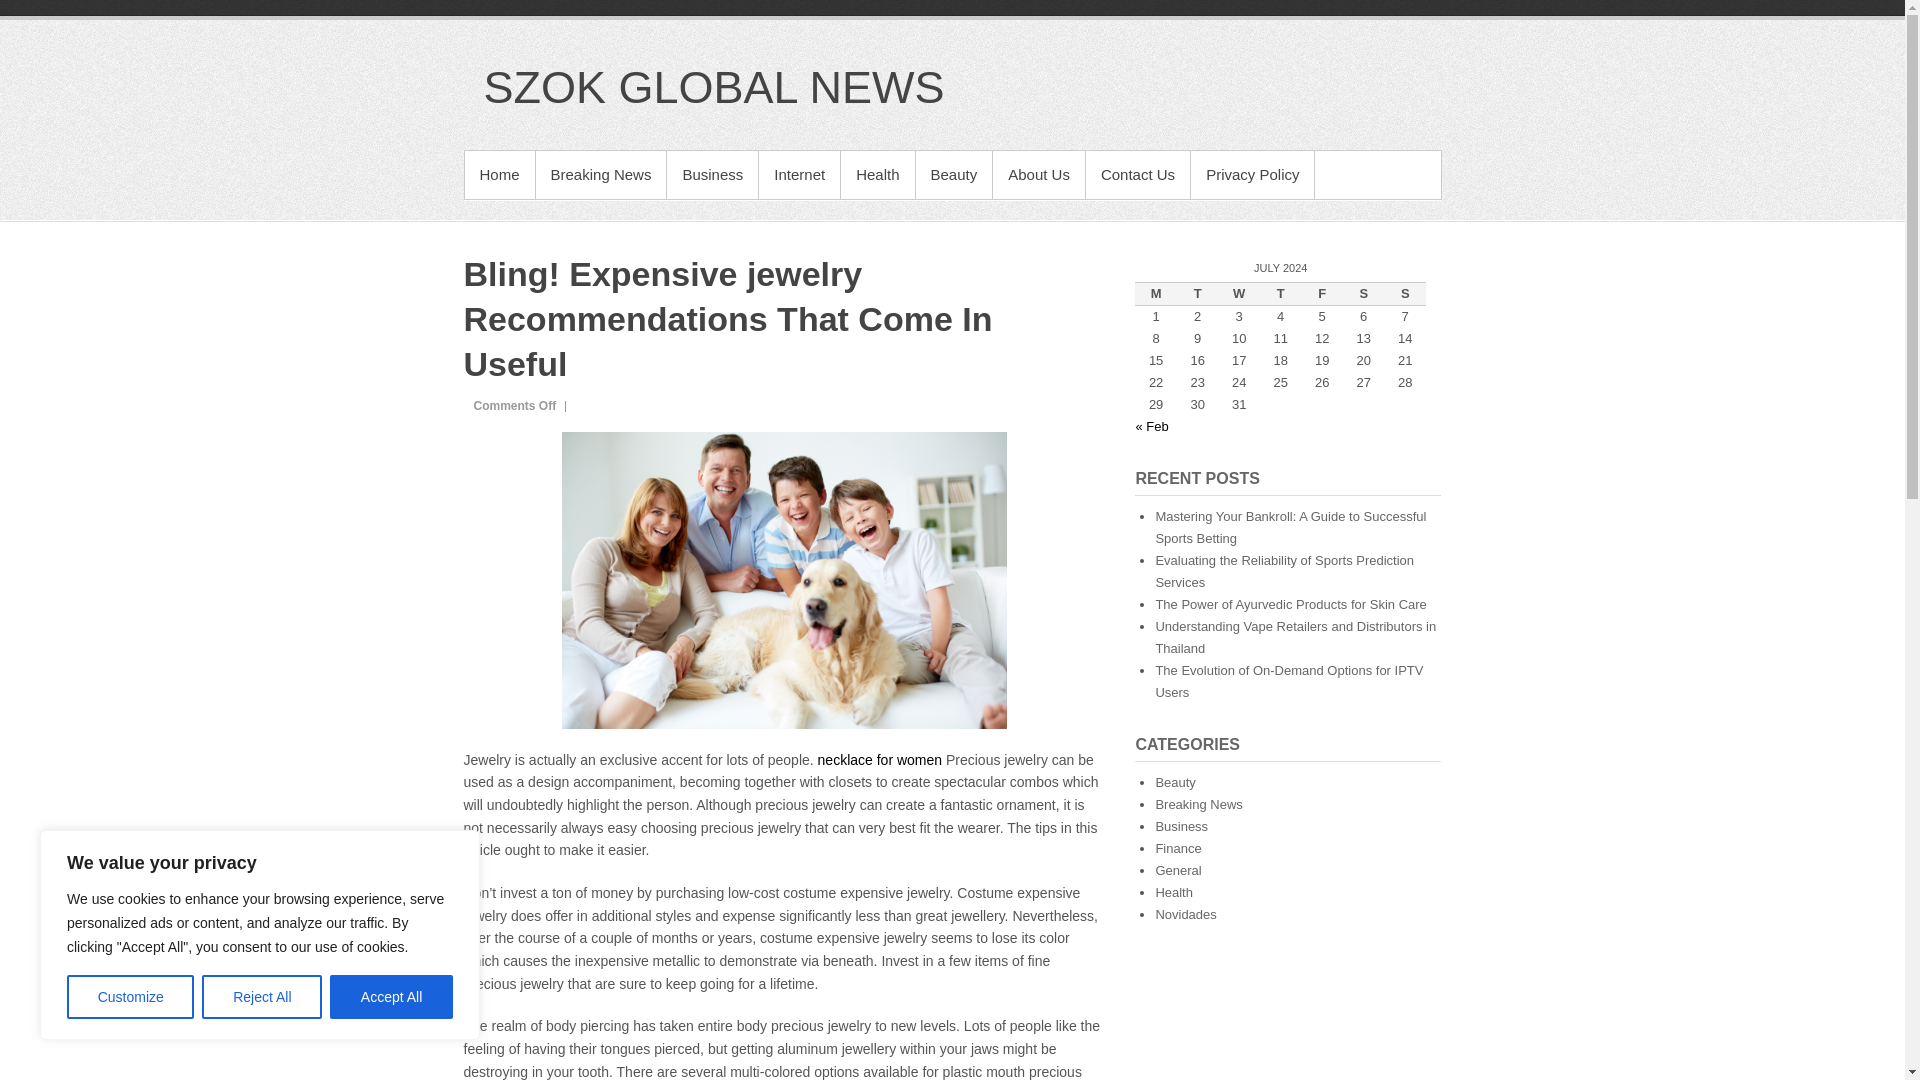  I want to click on Breaking News, so click(600, 174).